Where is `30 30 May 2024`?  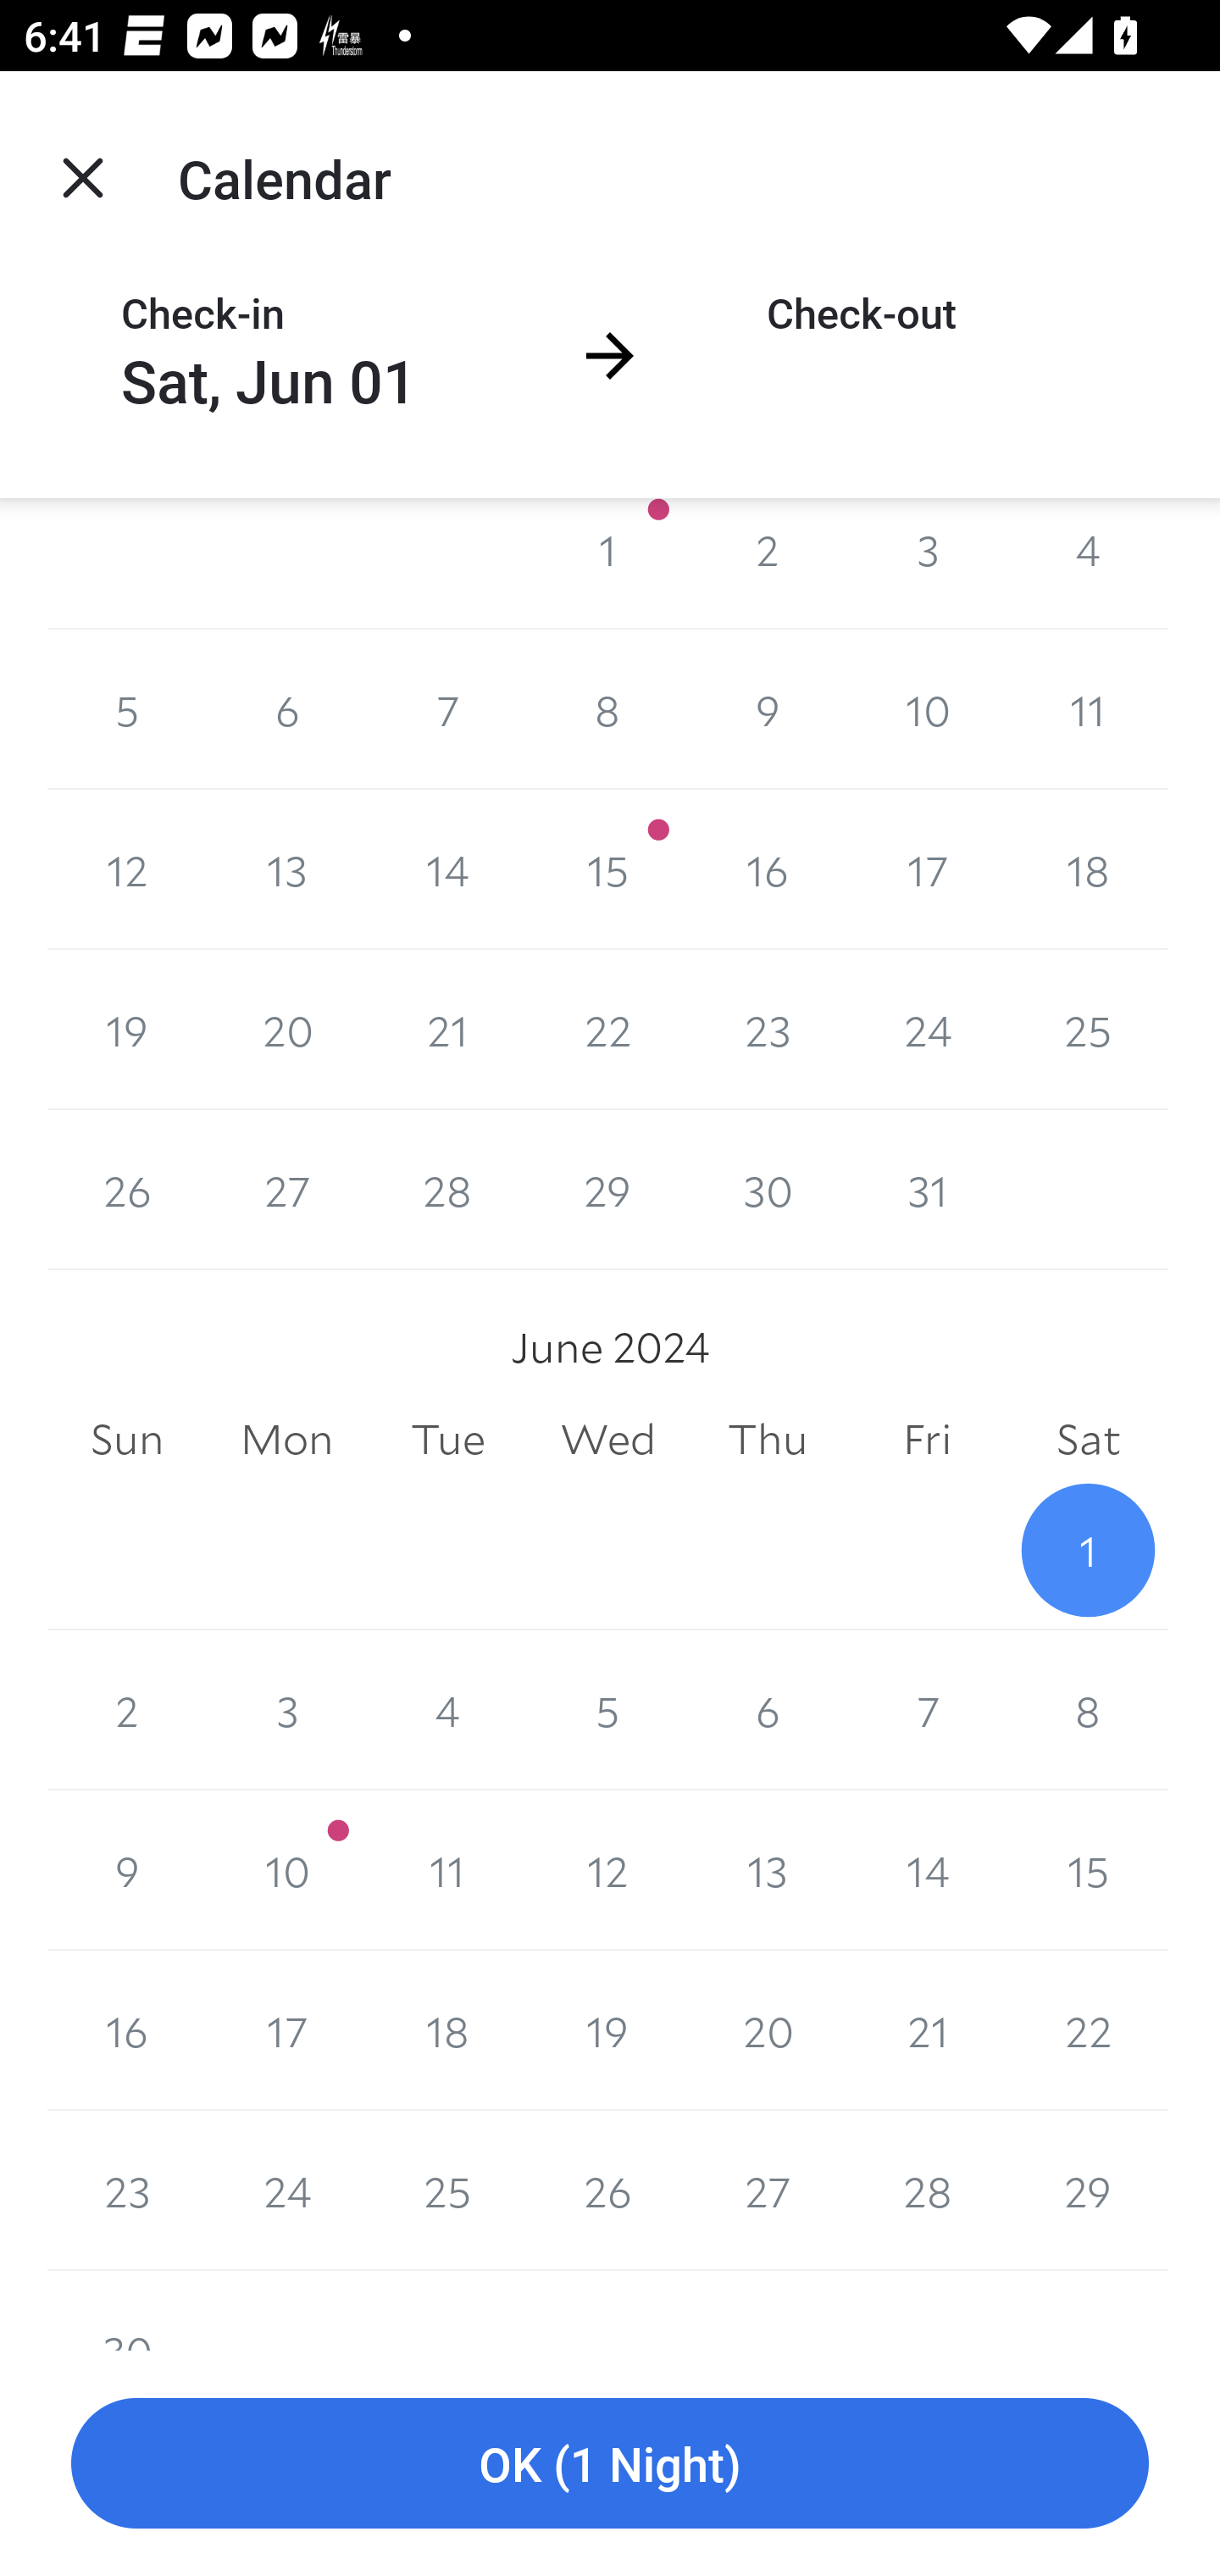
30 30 May 2024 is located at coordinates (768, 1190).